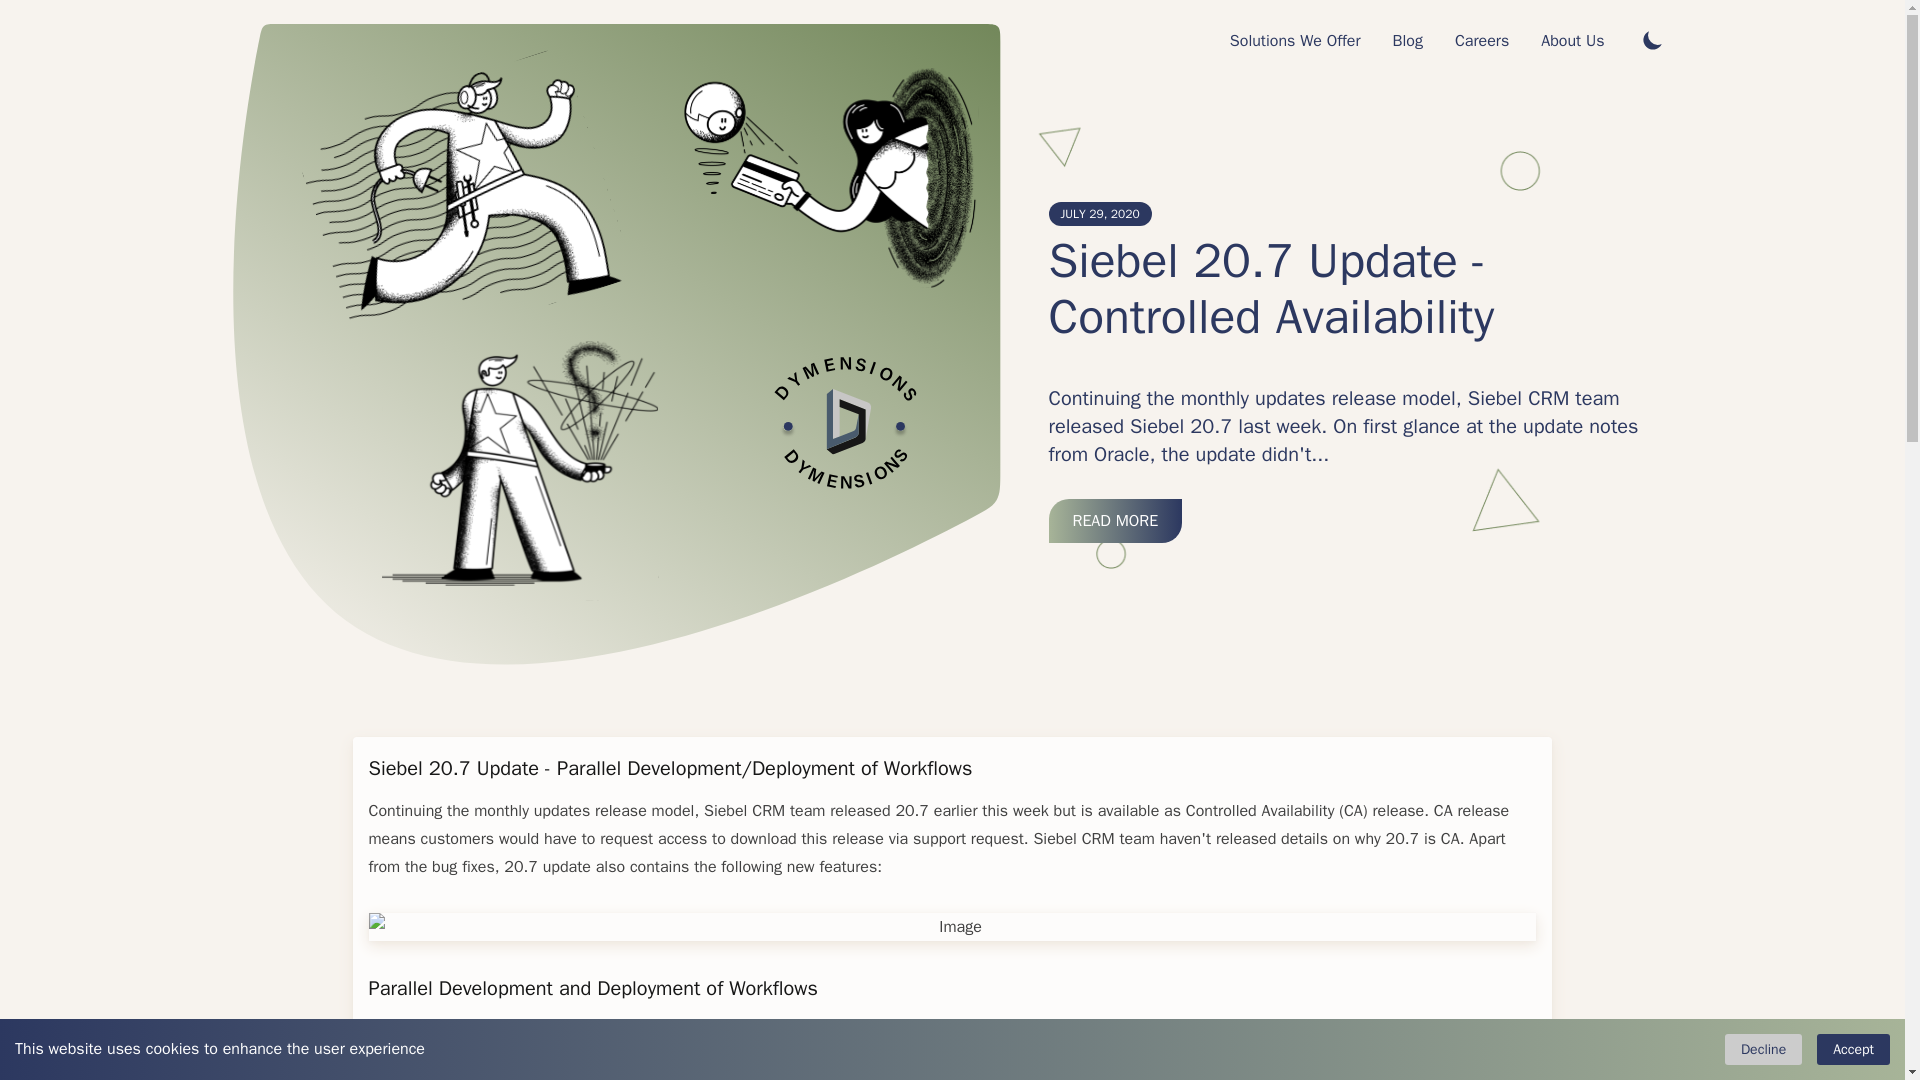 The image size is (1920, 1080). I want to click on Decline, so click(1763, 1048).